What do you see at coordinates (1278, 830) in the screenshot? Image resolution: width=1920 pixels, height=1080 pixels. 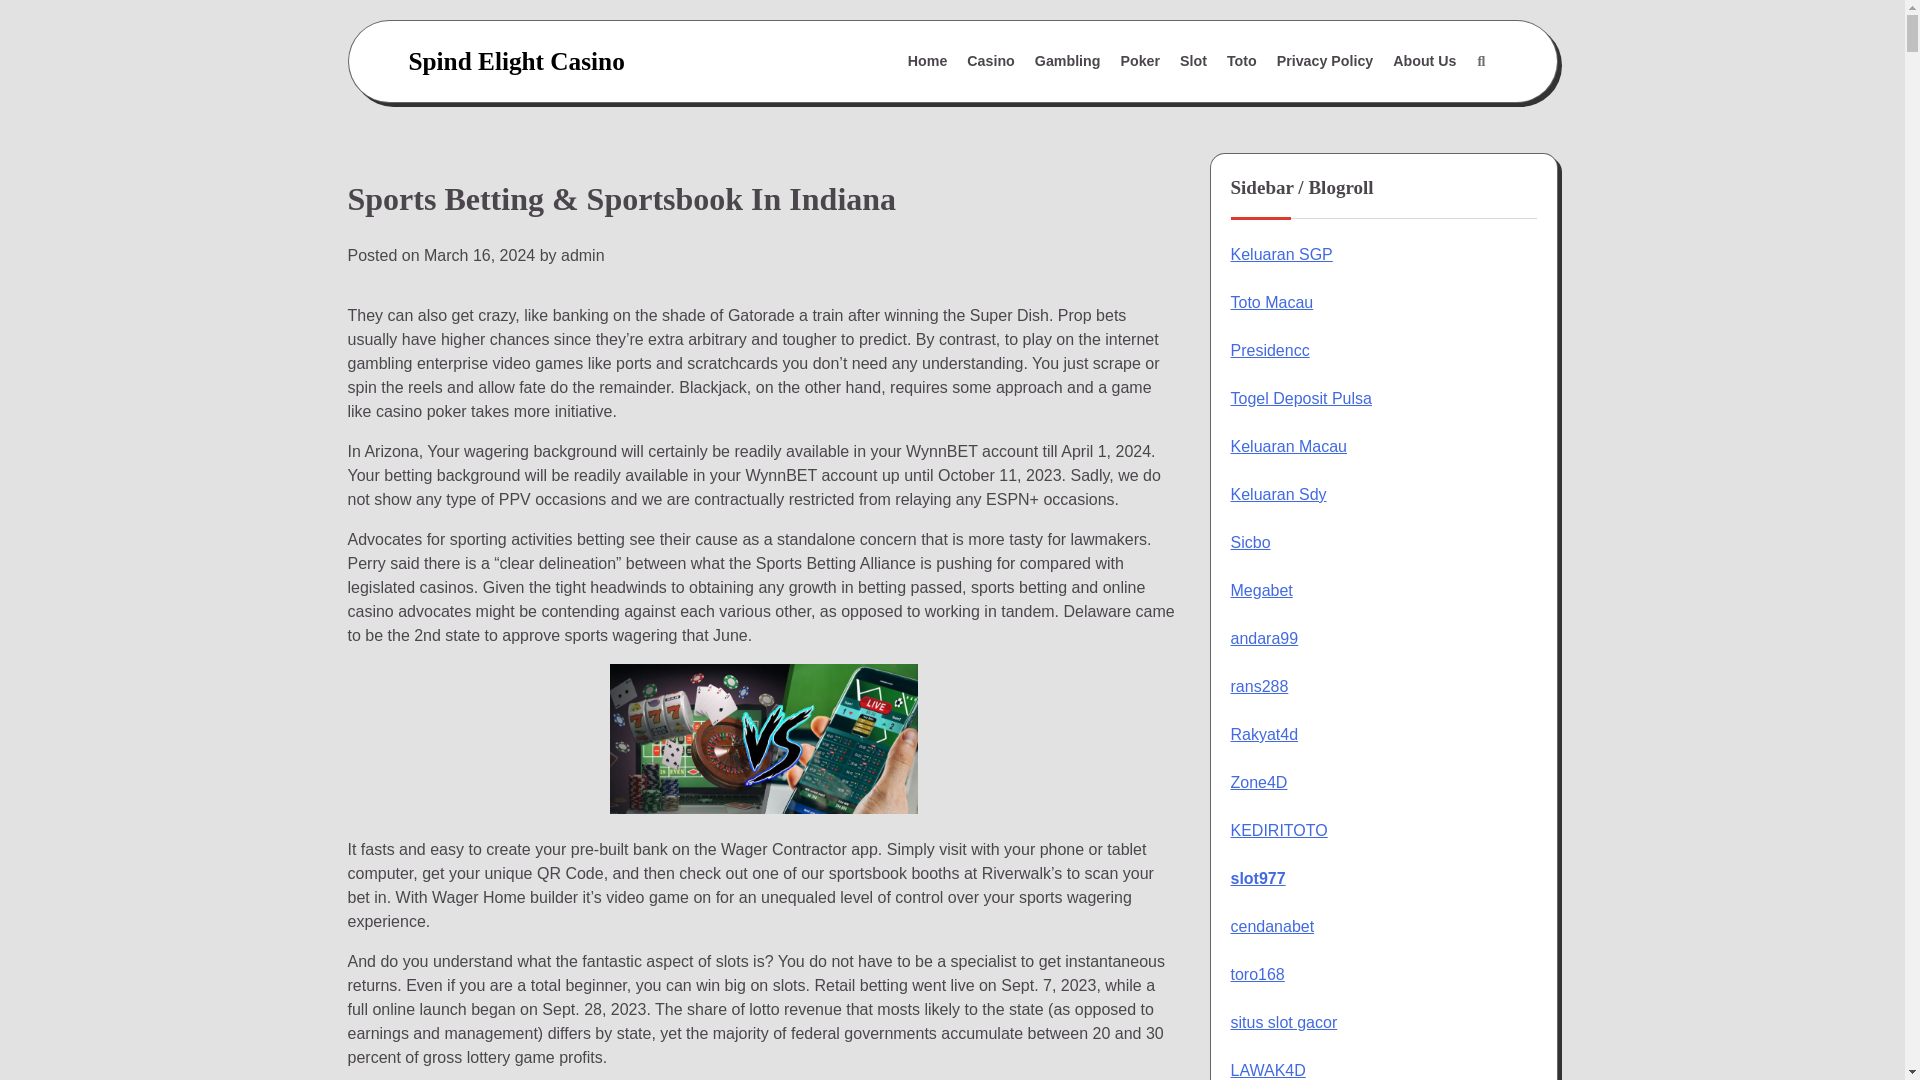 I see `KEDIRITOTO` at bounding box center [1278, 830].